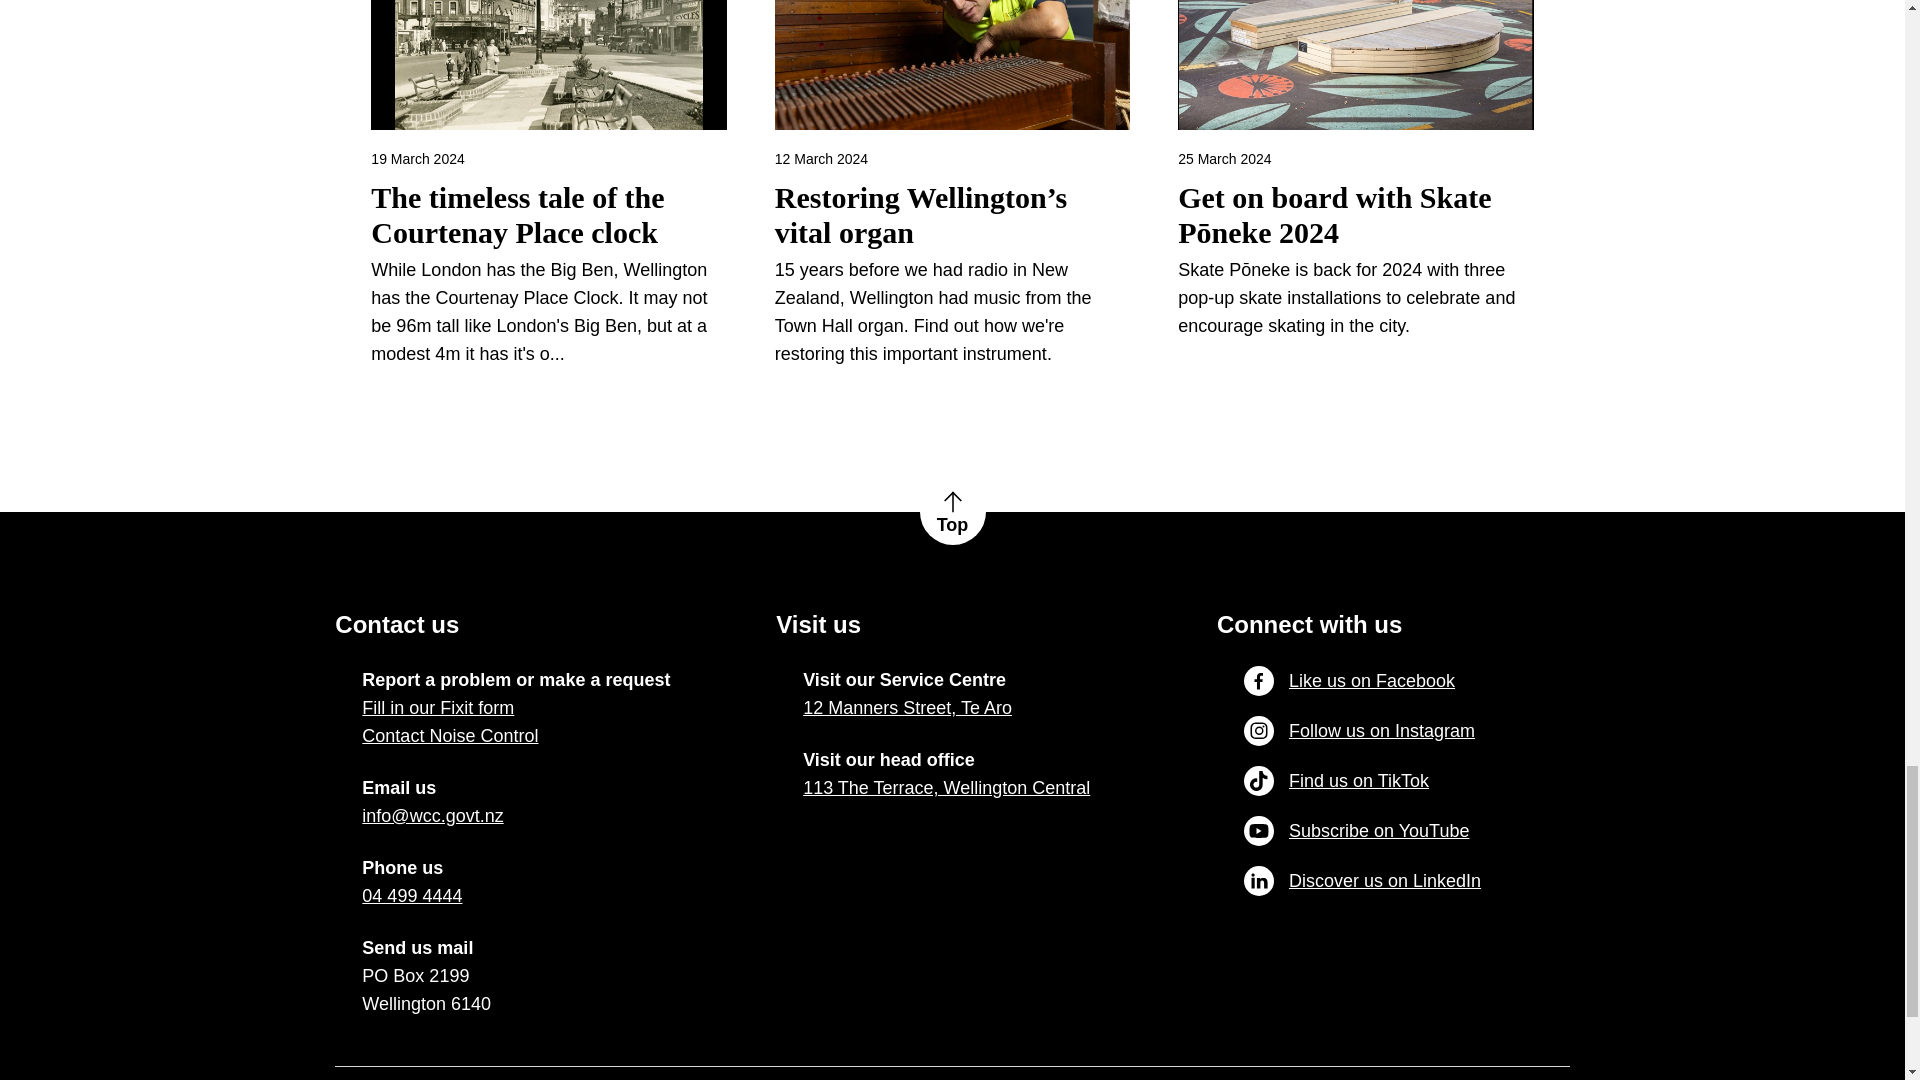 The height and width of the screenshot is (1080, 1920). Describe the element at coordinates (946, 788) in the screenshot. I see `Link opens in a new window` at that location.